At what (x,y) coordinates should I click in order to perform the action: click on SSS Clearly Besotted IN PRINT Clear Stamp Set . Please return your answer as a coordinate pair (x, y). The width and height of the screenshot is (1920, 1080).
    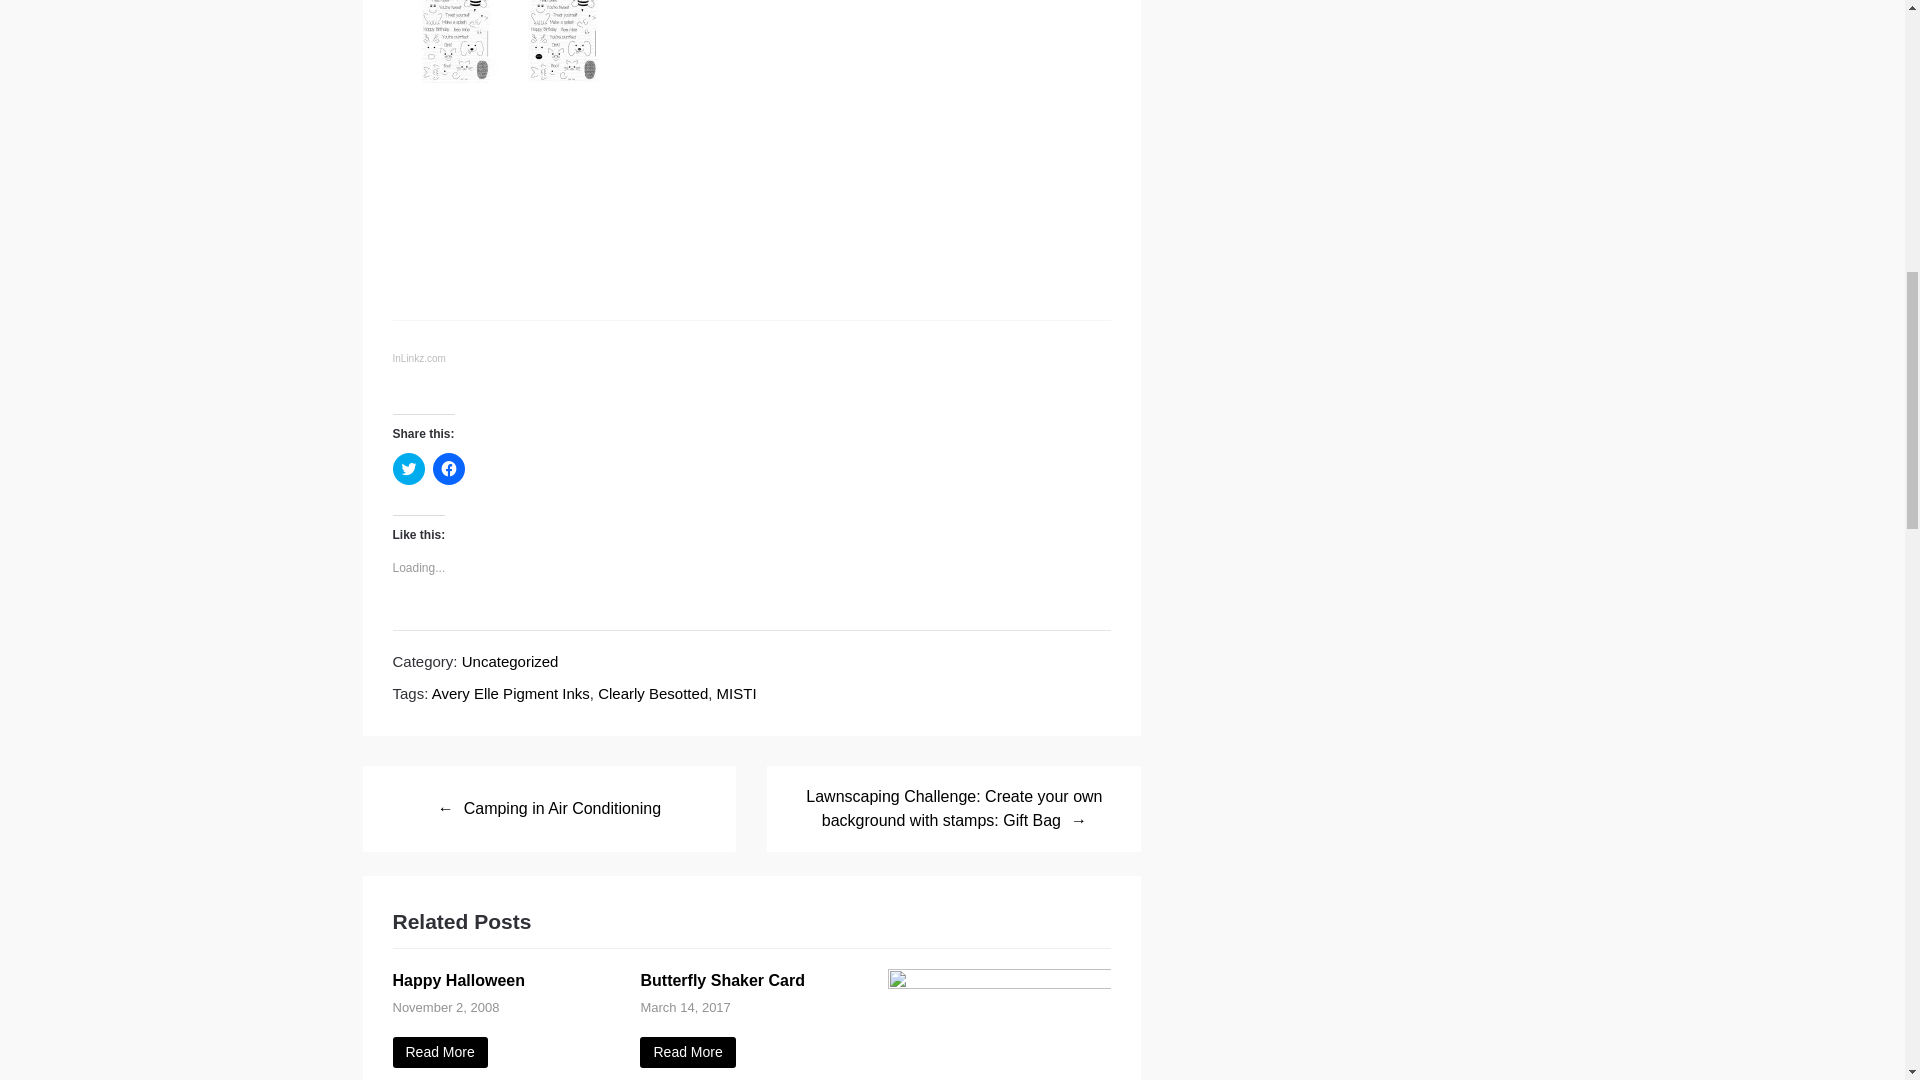
    Looking at the image, I should click on (456, 78).